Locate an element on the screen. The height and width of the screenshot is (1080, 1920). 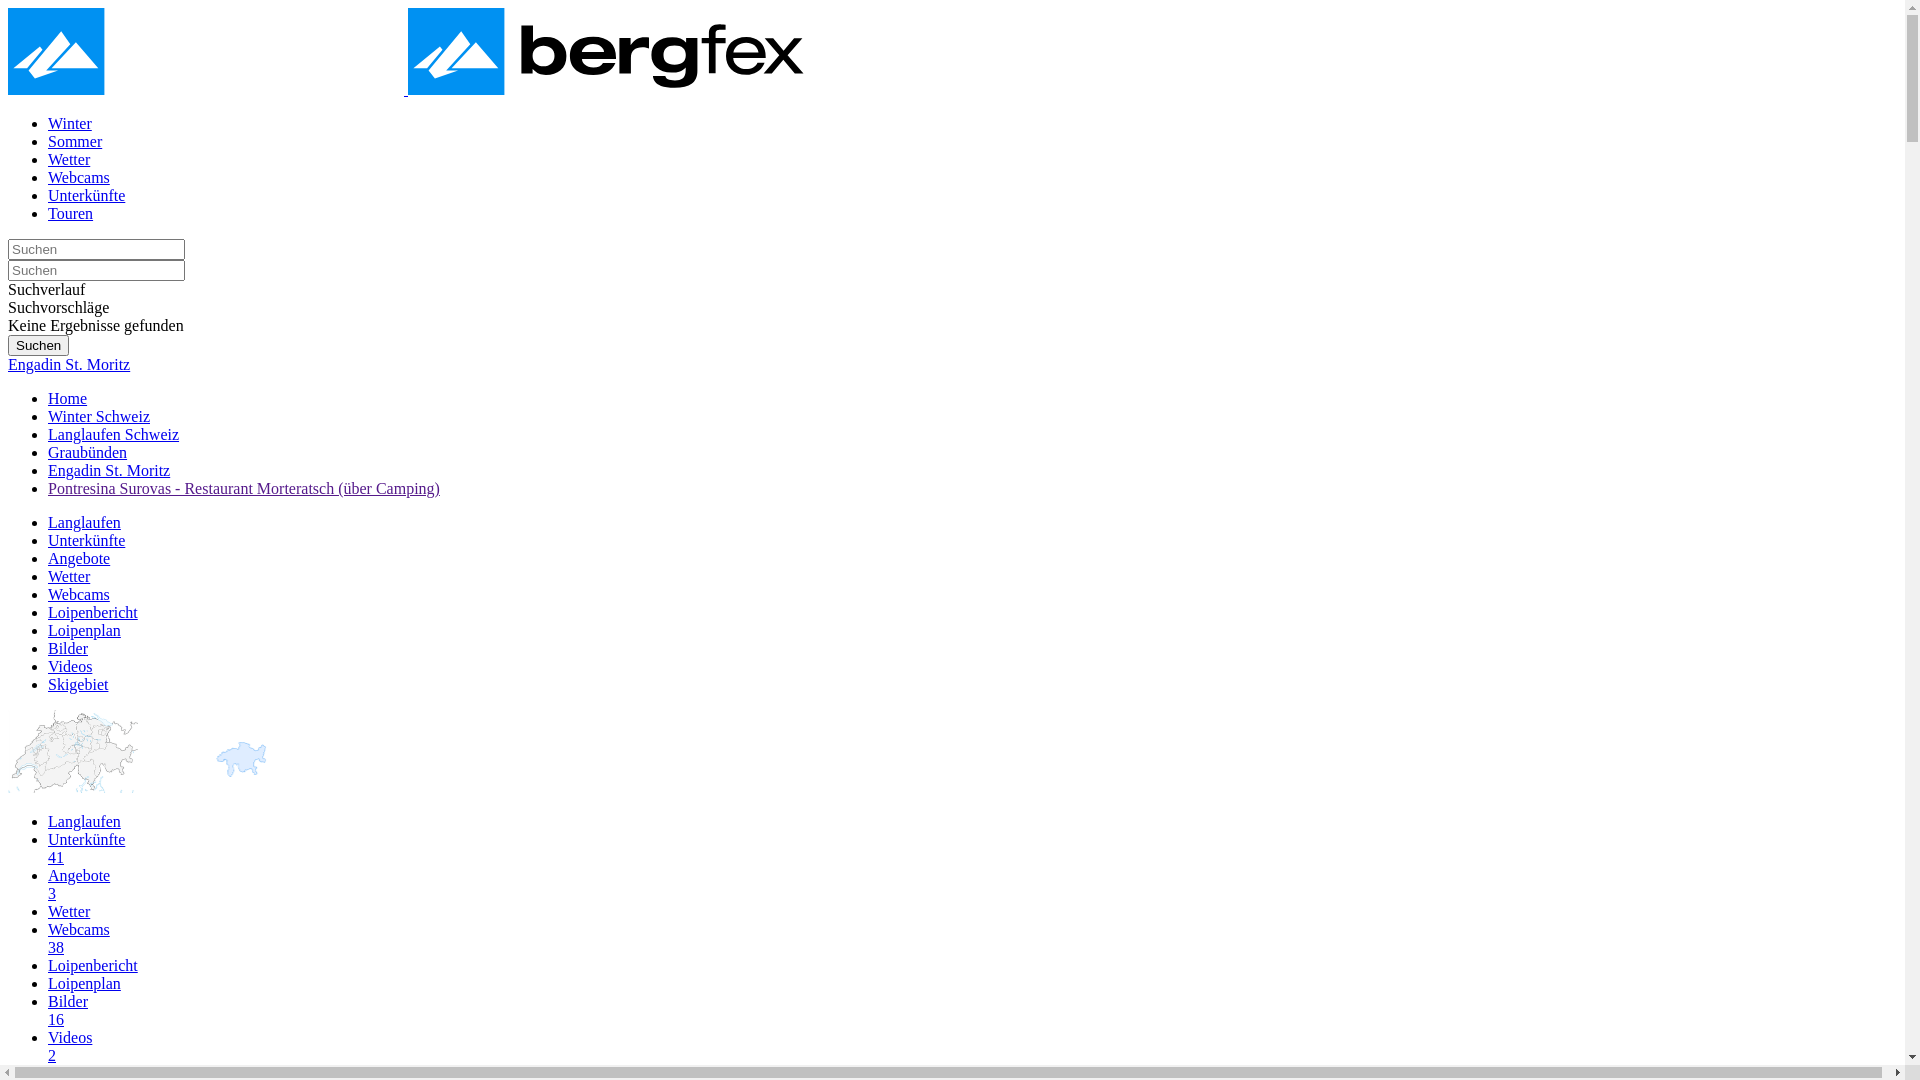
Wetter is located at coordinates (69, 160).